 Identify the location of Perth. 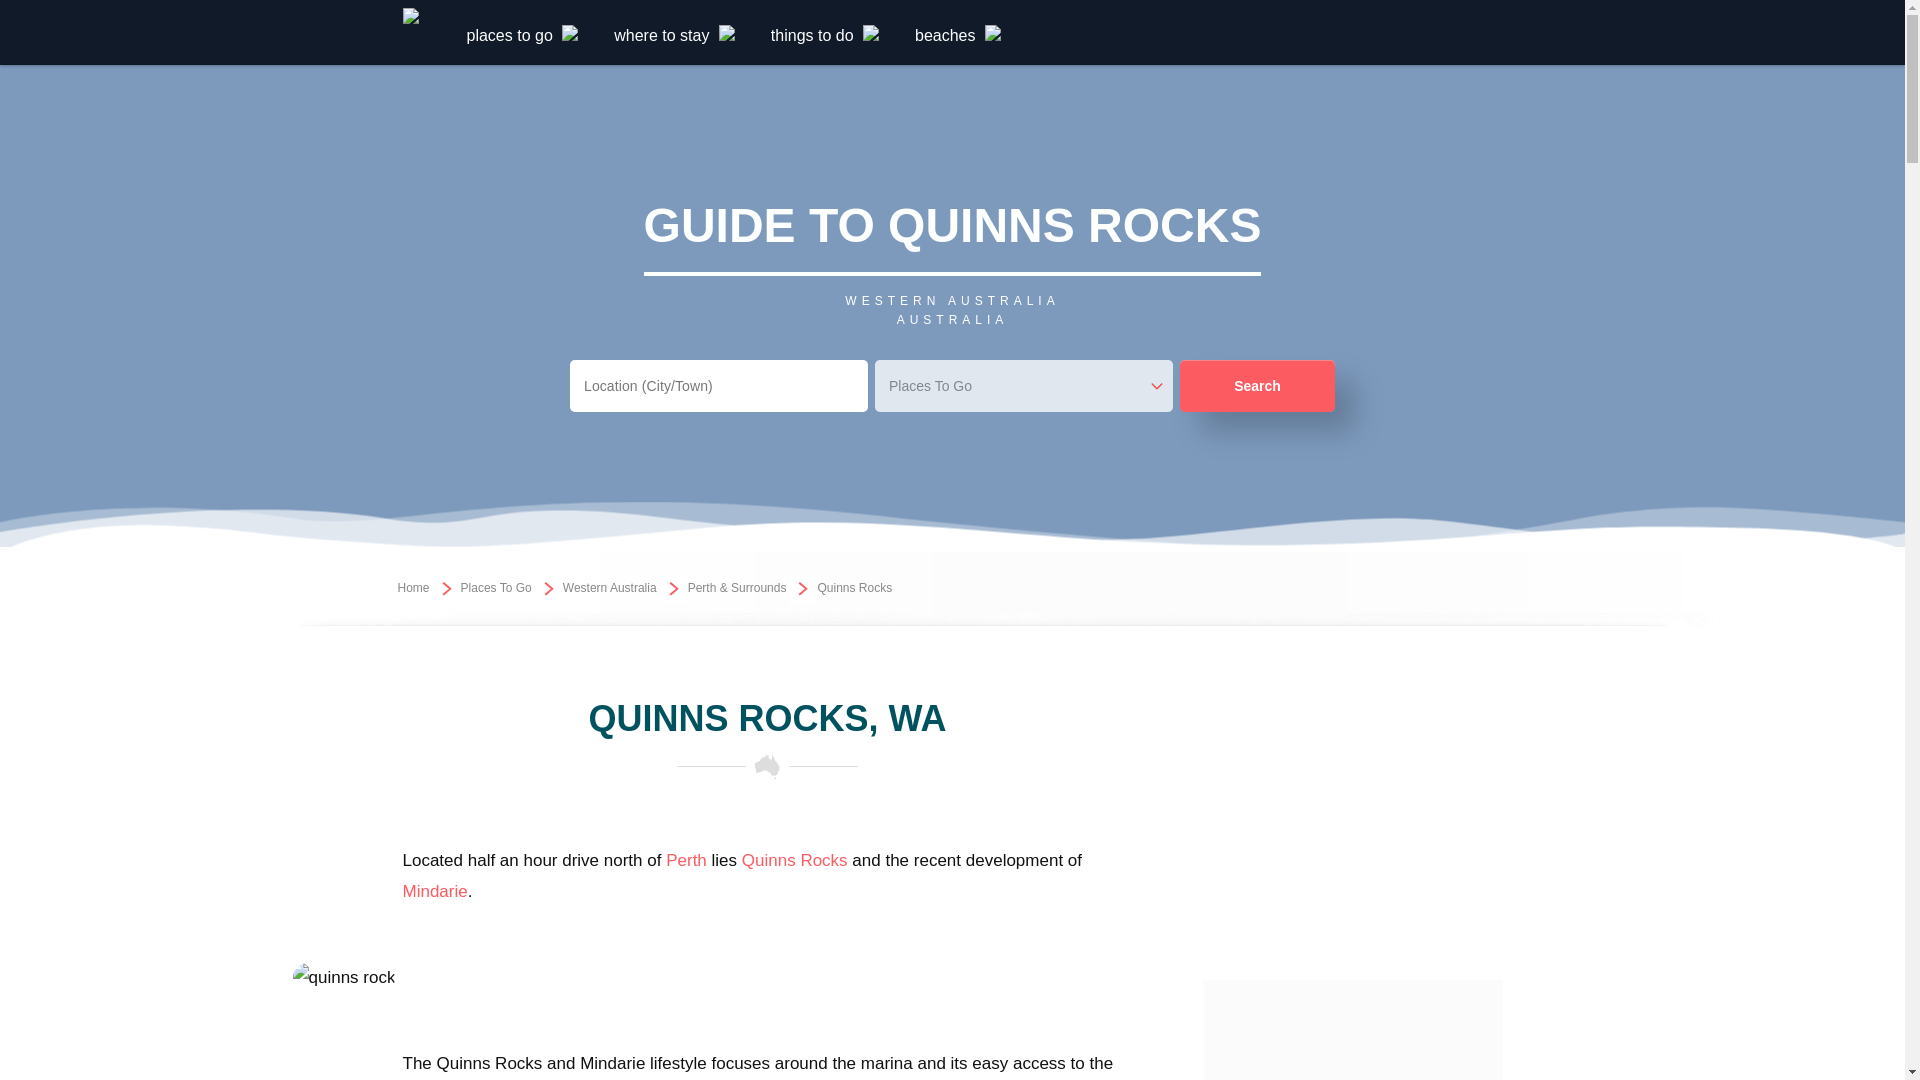
(686, 860).